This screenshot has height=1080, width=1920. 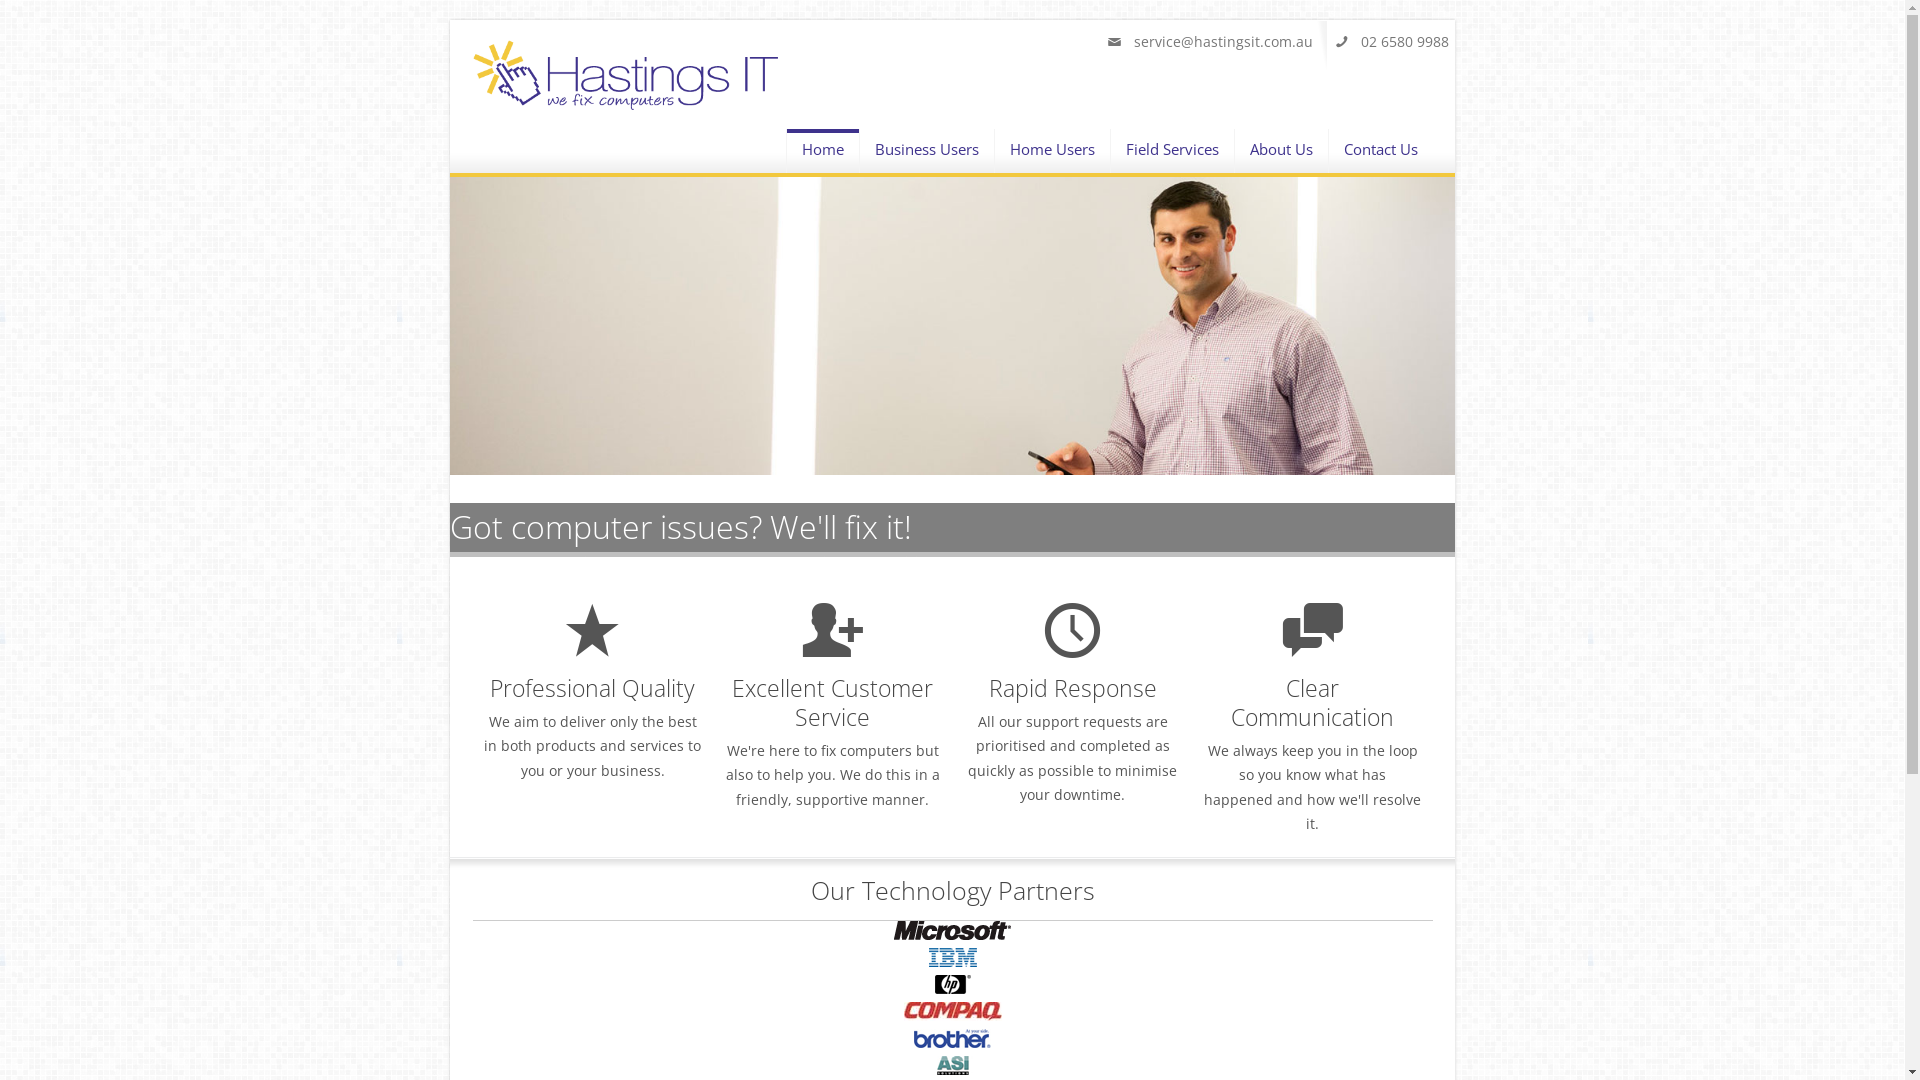 What do you see at coordinates (626, 105) in the screenshot?
I see `Home` at bounding box center [626, 105].